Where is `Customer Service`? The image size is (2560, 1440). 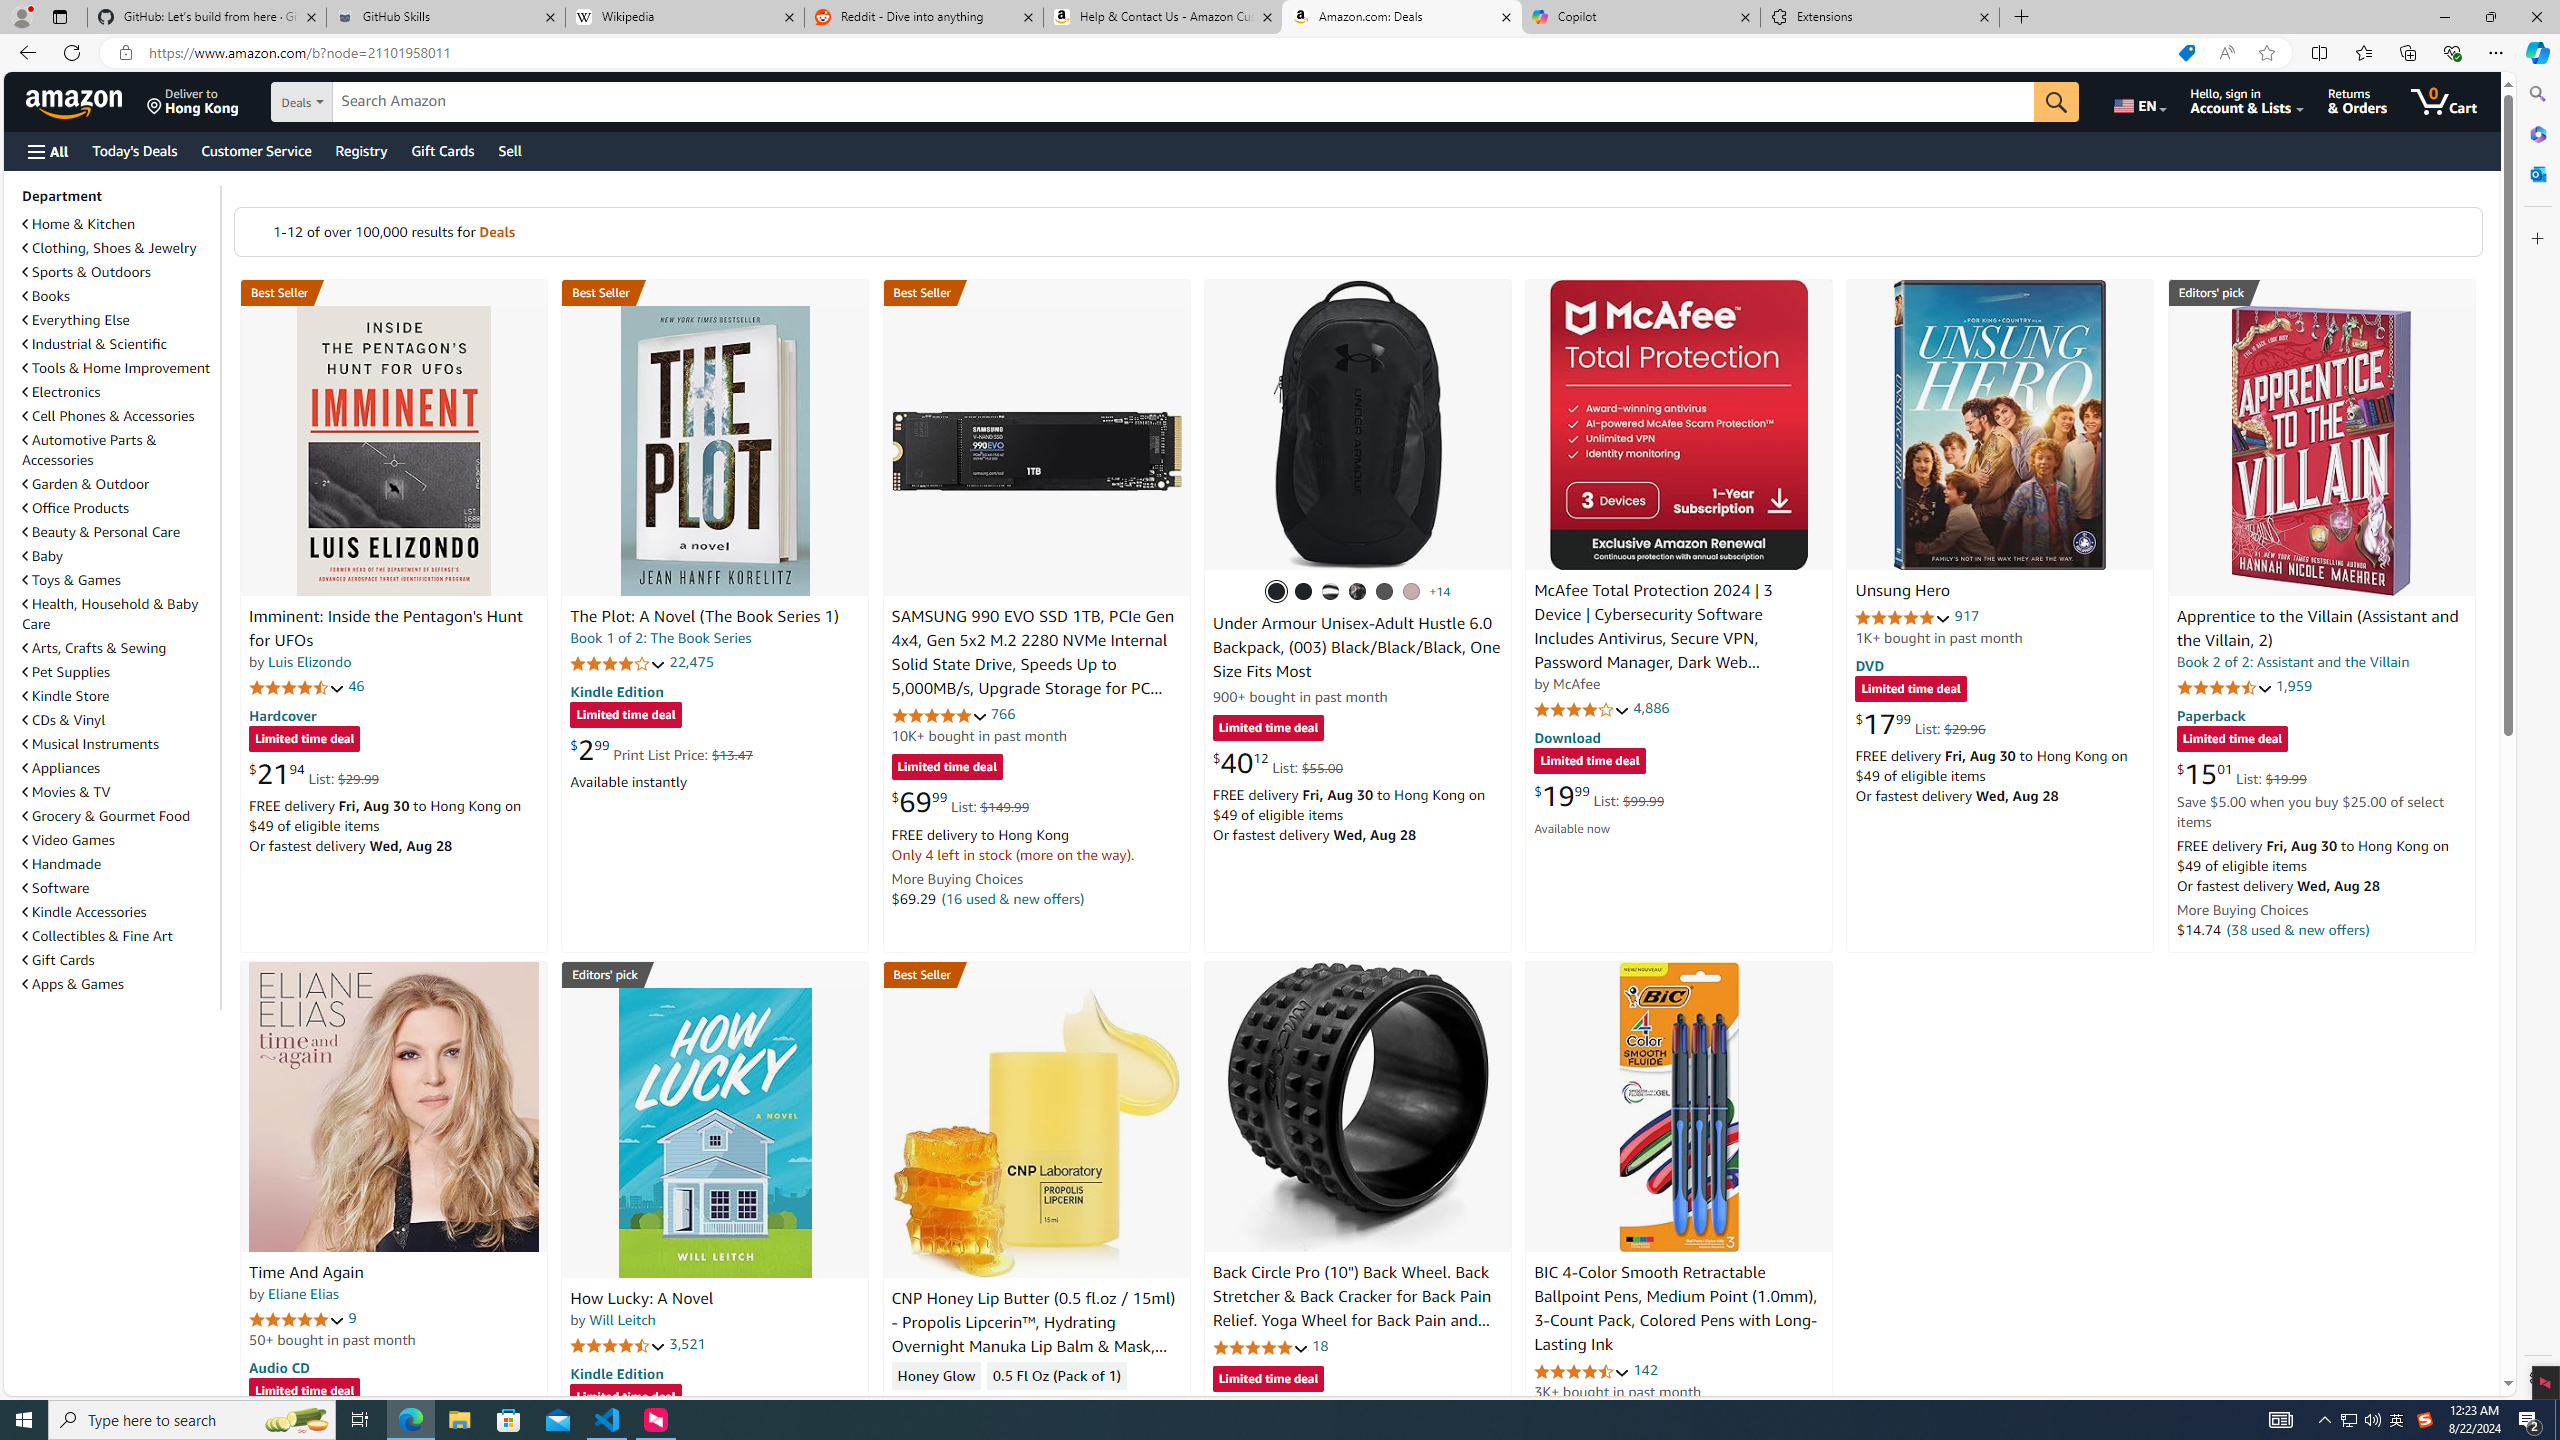
Customer Service is located at coordinates (257, 150).